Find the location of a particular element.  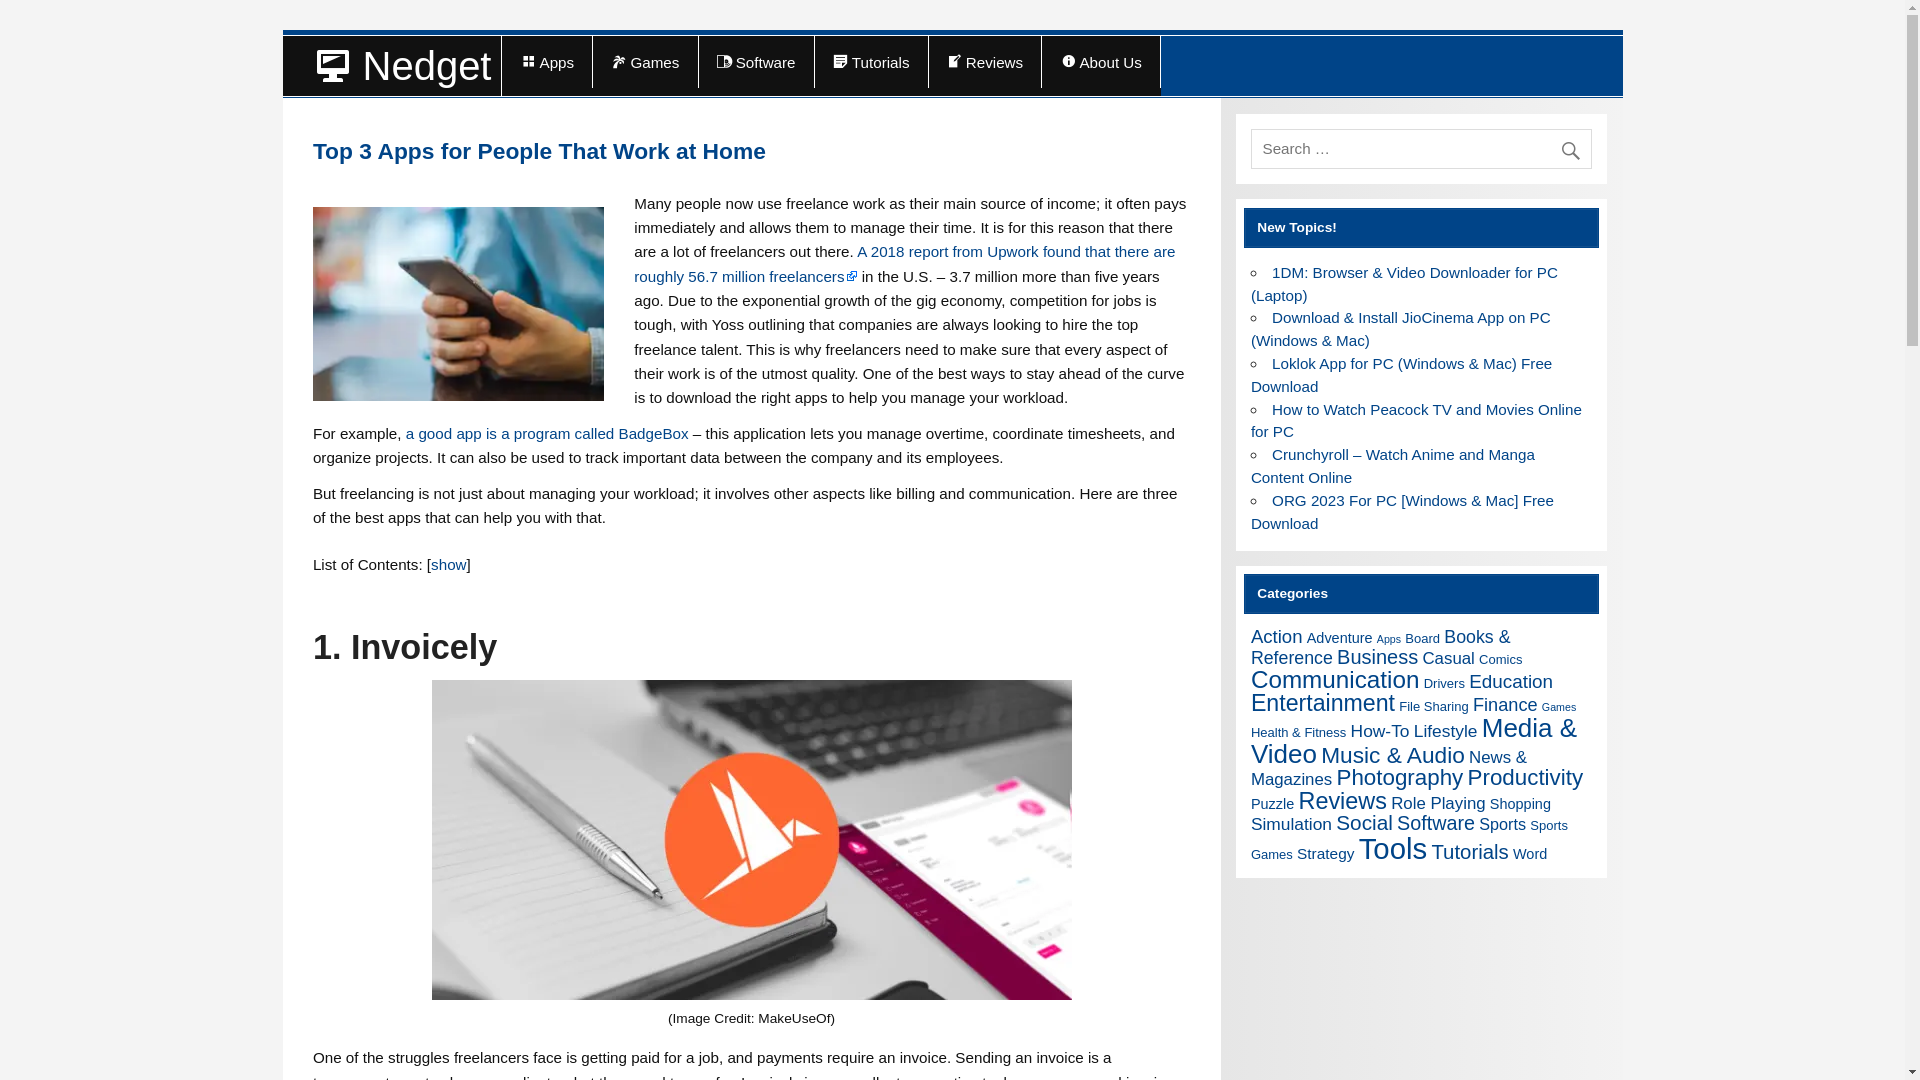

Apps is located at coordinates (546, 61).